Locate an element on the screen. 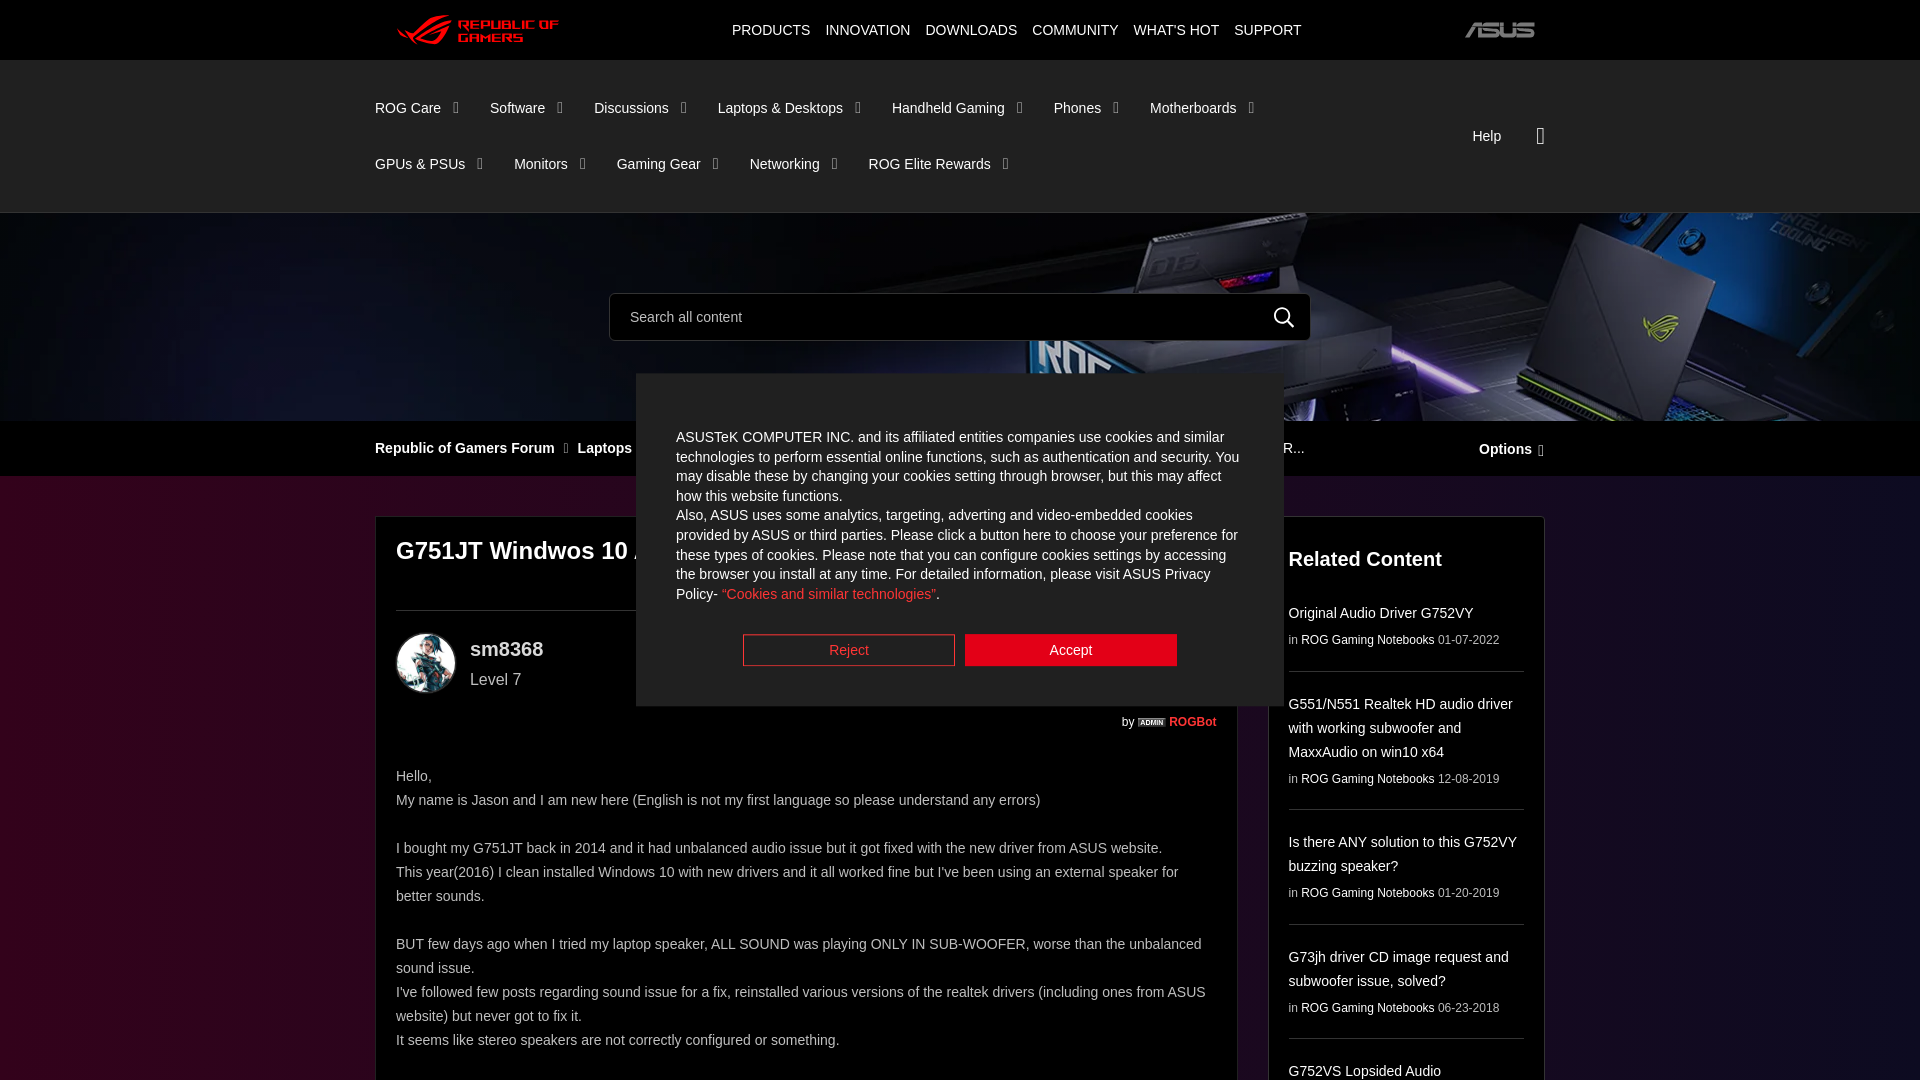 Image resolution: width=1920 pixels, height=1080 pixels. INNOVATION is located at coordinates (867, 29).